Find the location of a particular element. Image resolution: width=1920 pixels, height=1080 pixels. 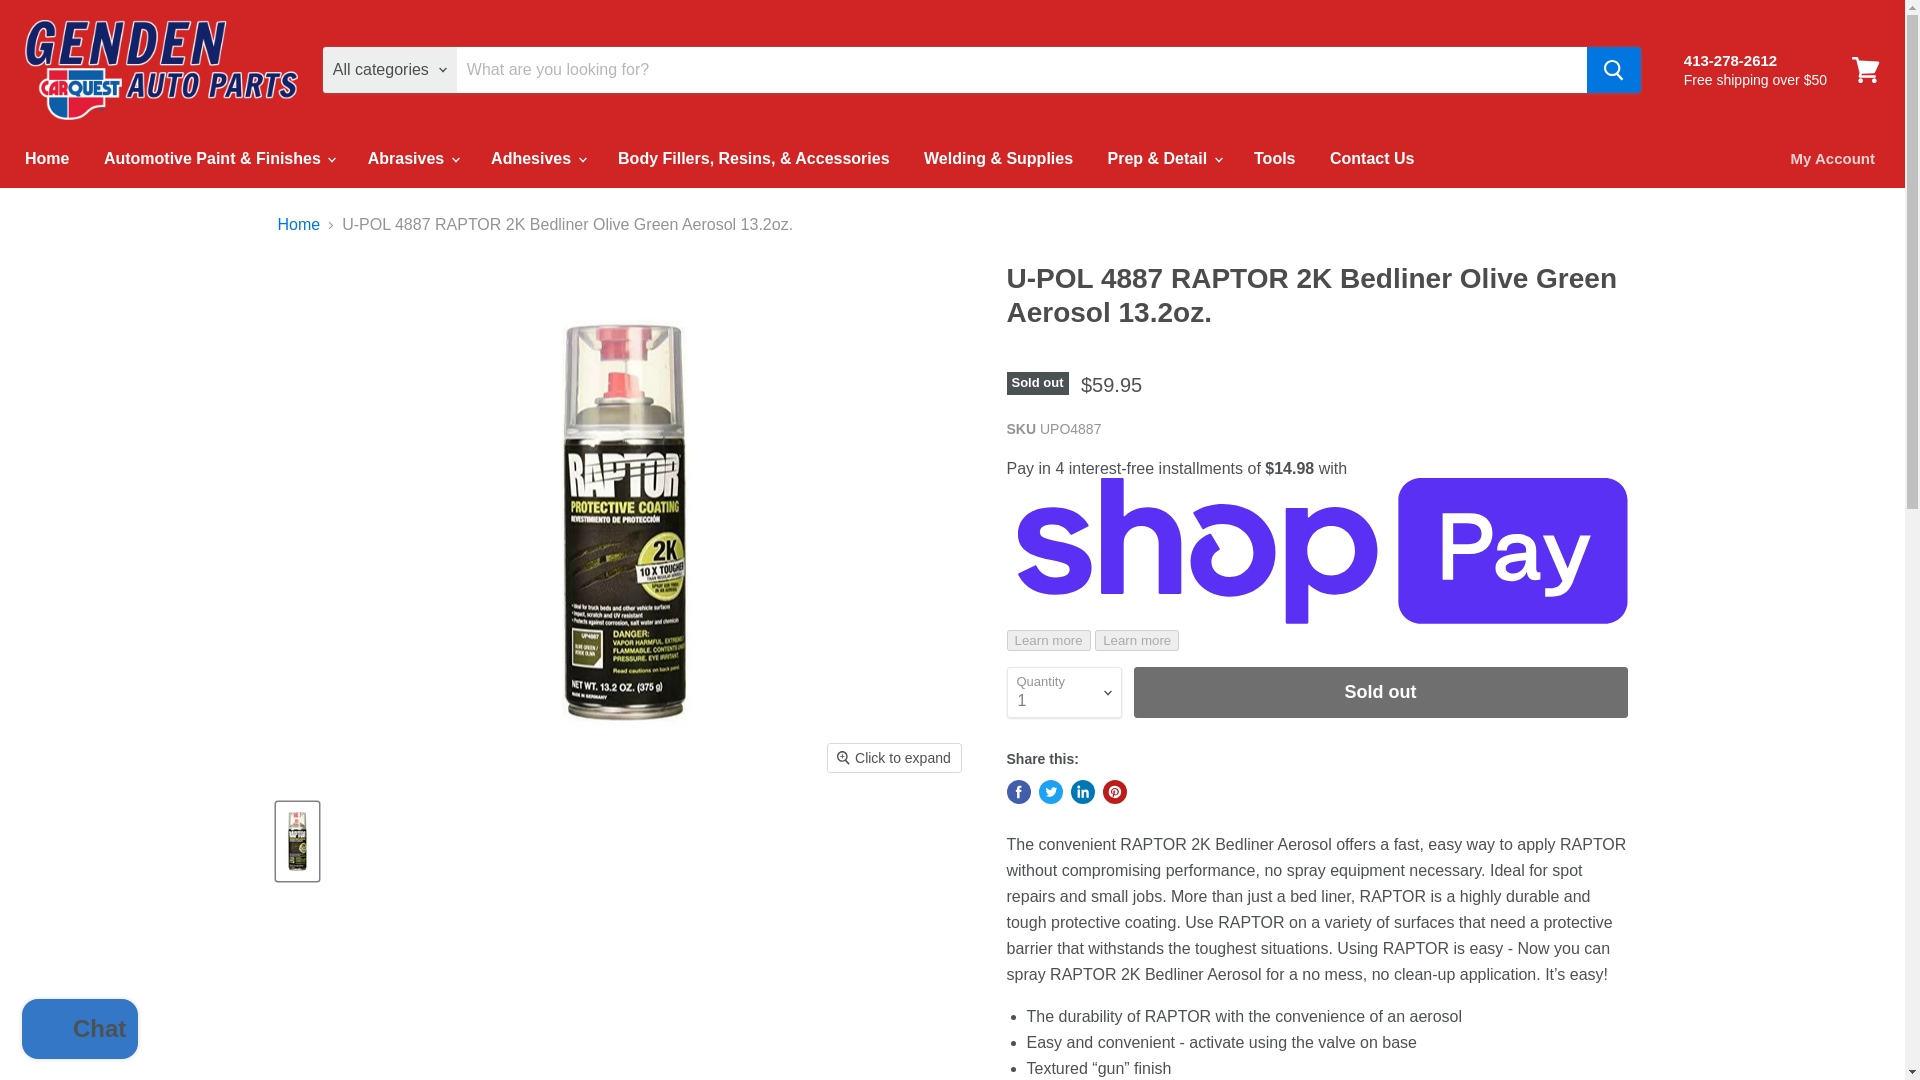

Home is located at coordinates (46, 159).